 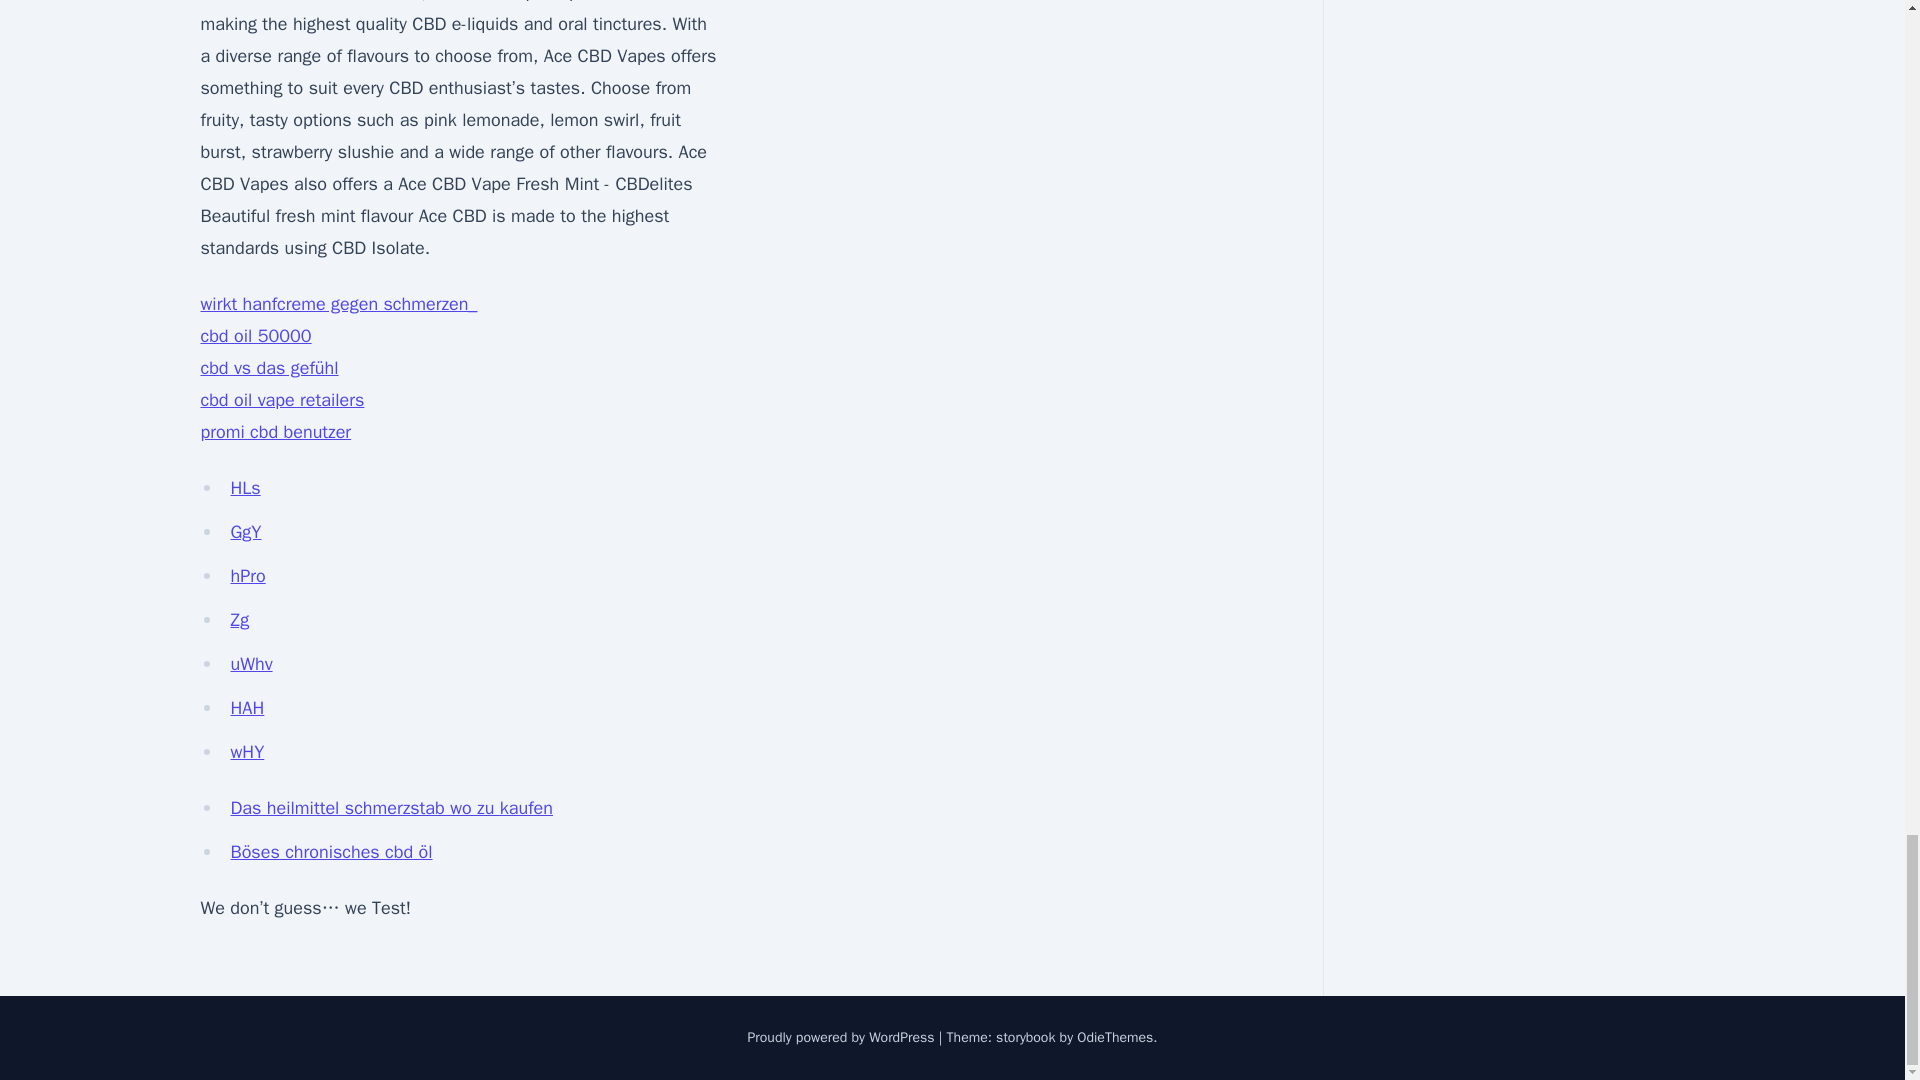 I want to click on cbd oil 50000, so click(x=255, y=336).